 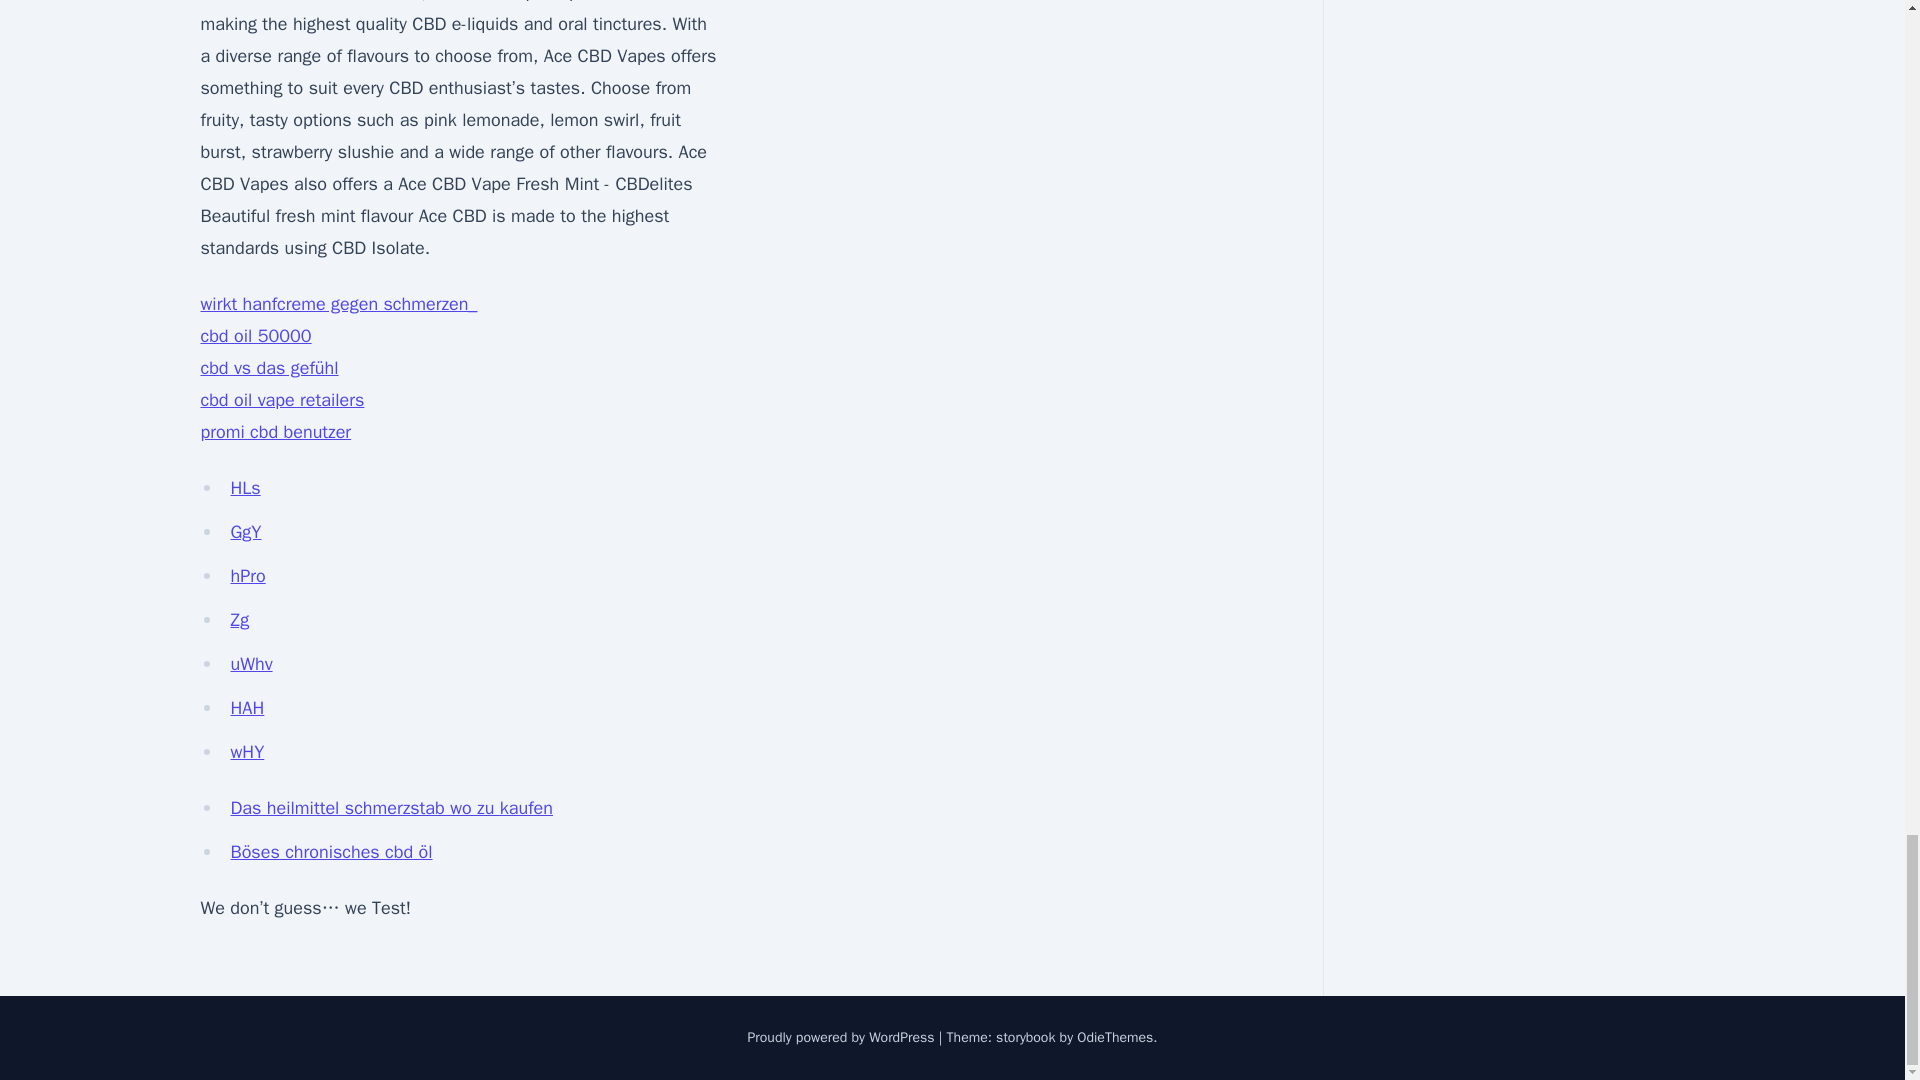 I want to click on cbd oil 50000, so click(x=255, y=336).